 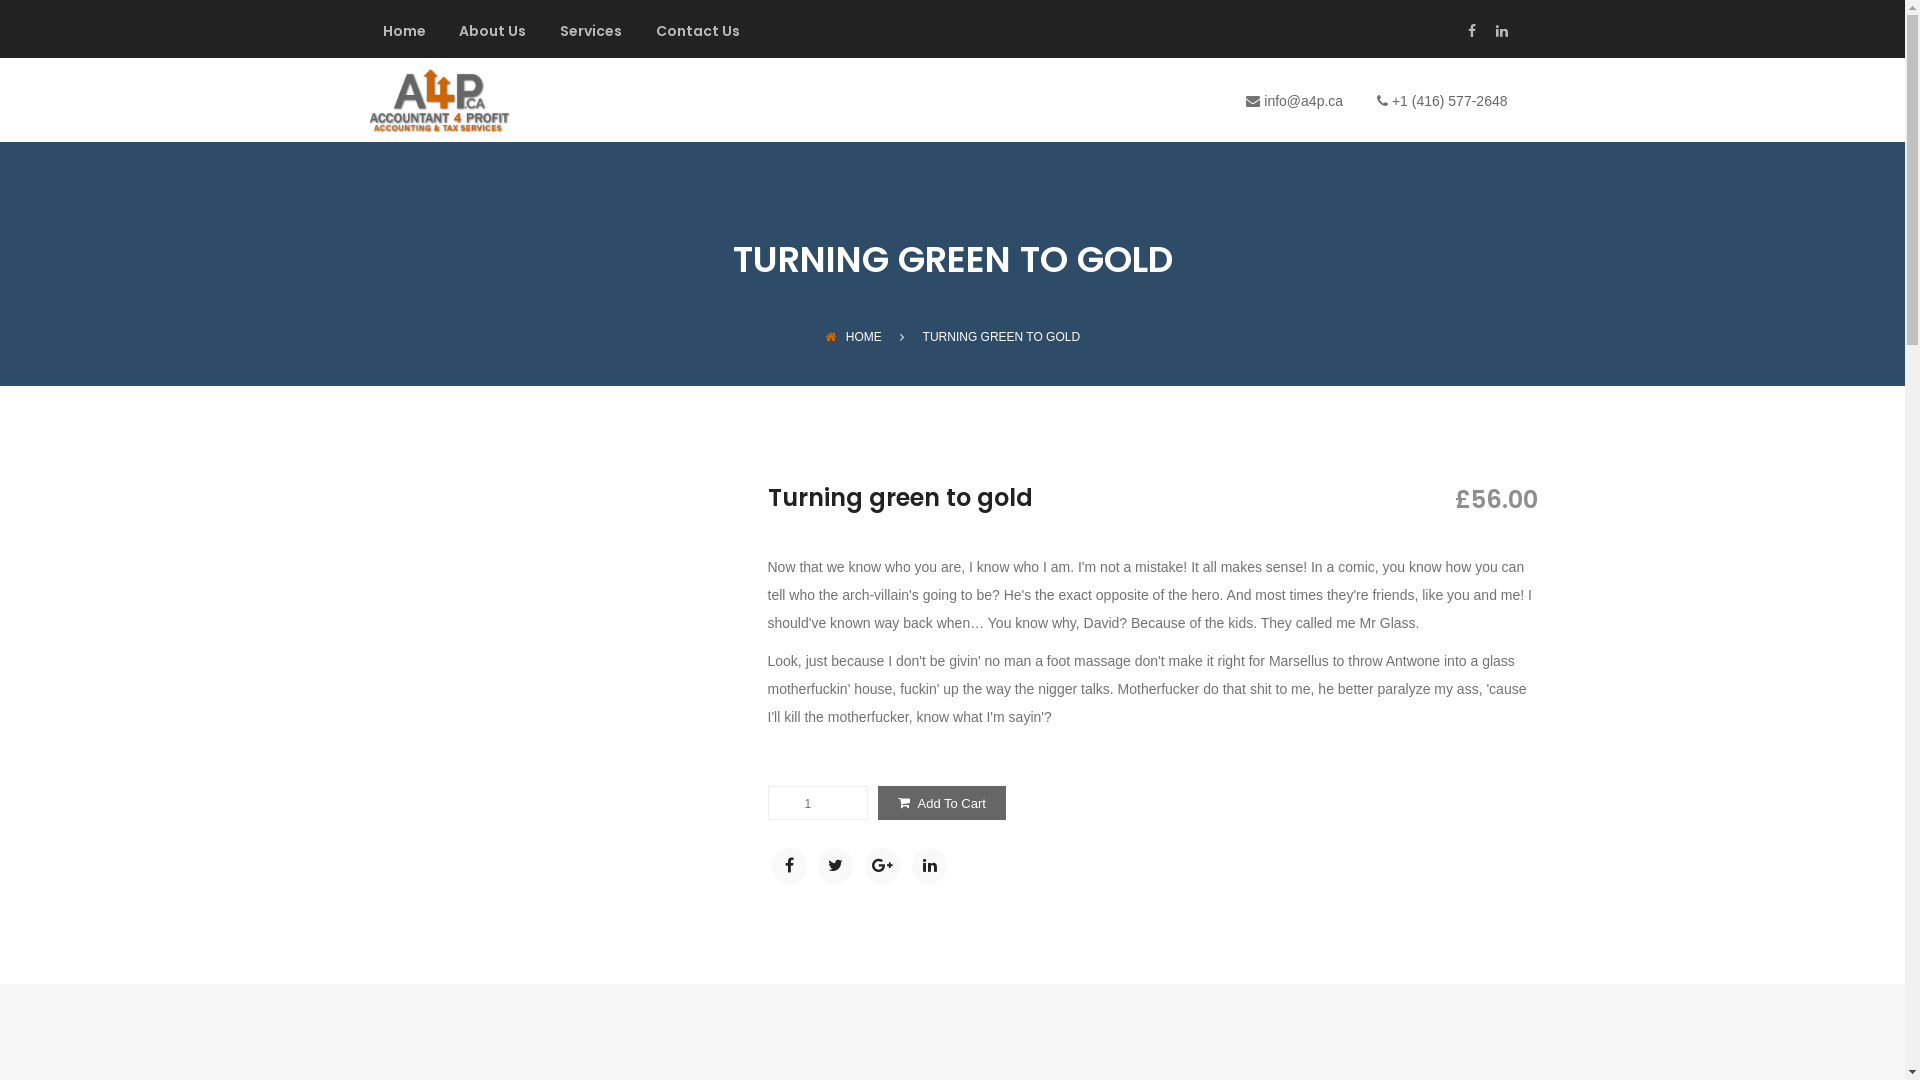 What do you see at coordinates (404, 41) in the screenshot?
I see `Home` at bounding box center [404, 41].